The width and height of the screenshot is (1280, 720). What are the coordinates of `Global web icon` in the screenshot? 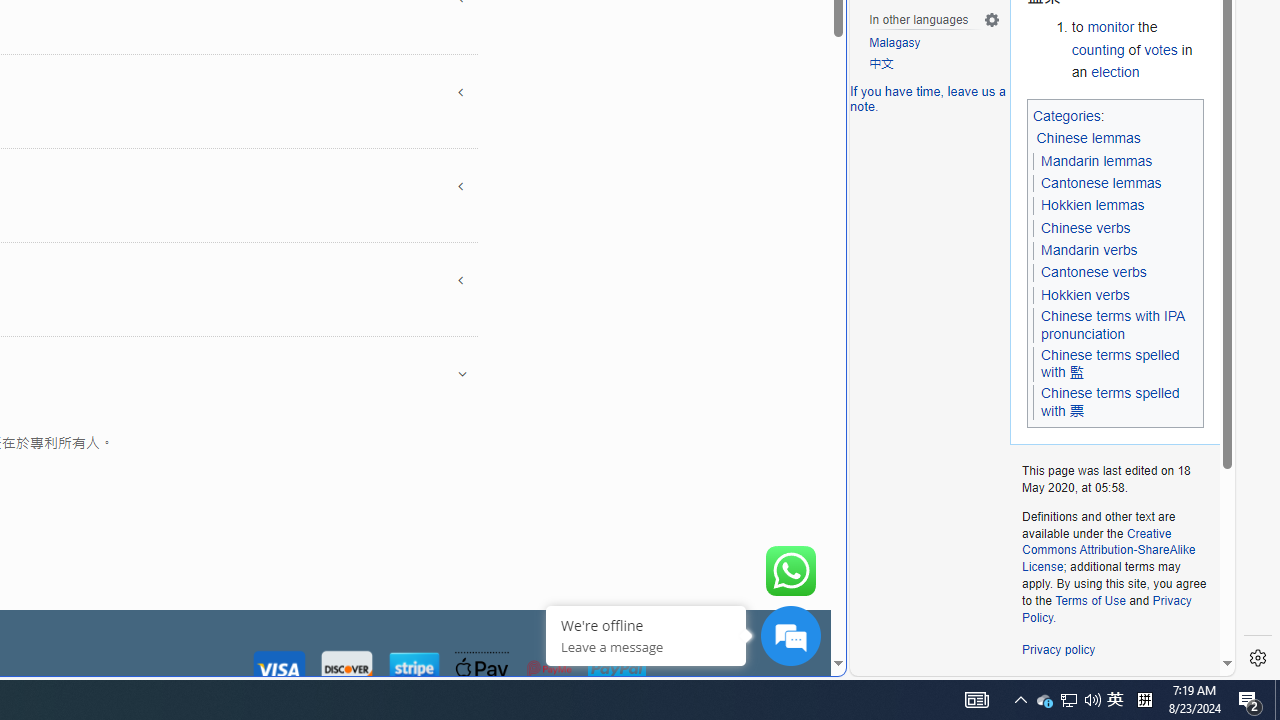 It's located at (888, 663).